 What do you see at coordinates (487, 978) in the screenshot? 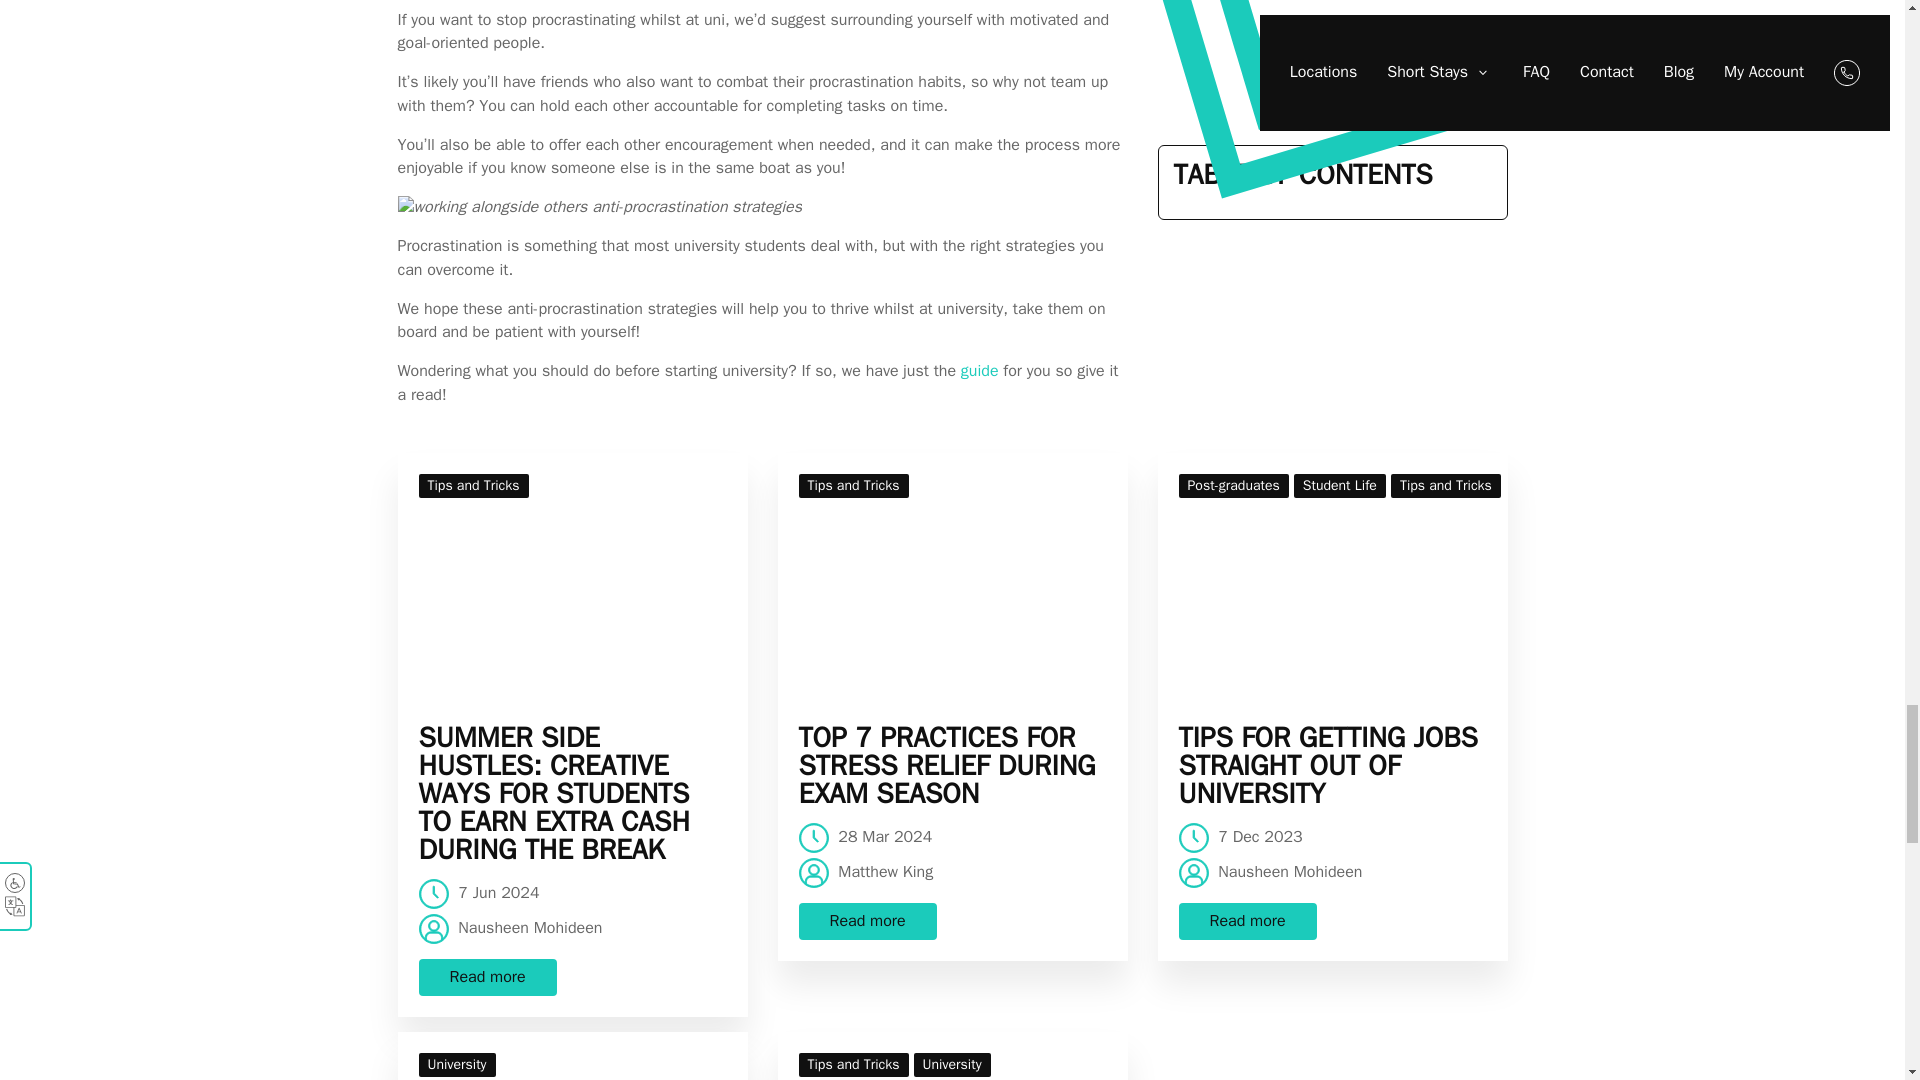
I see `Read more` at bounding box center [487, 978].